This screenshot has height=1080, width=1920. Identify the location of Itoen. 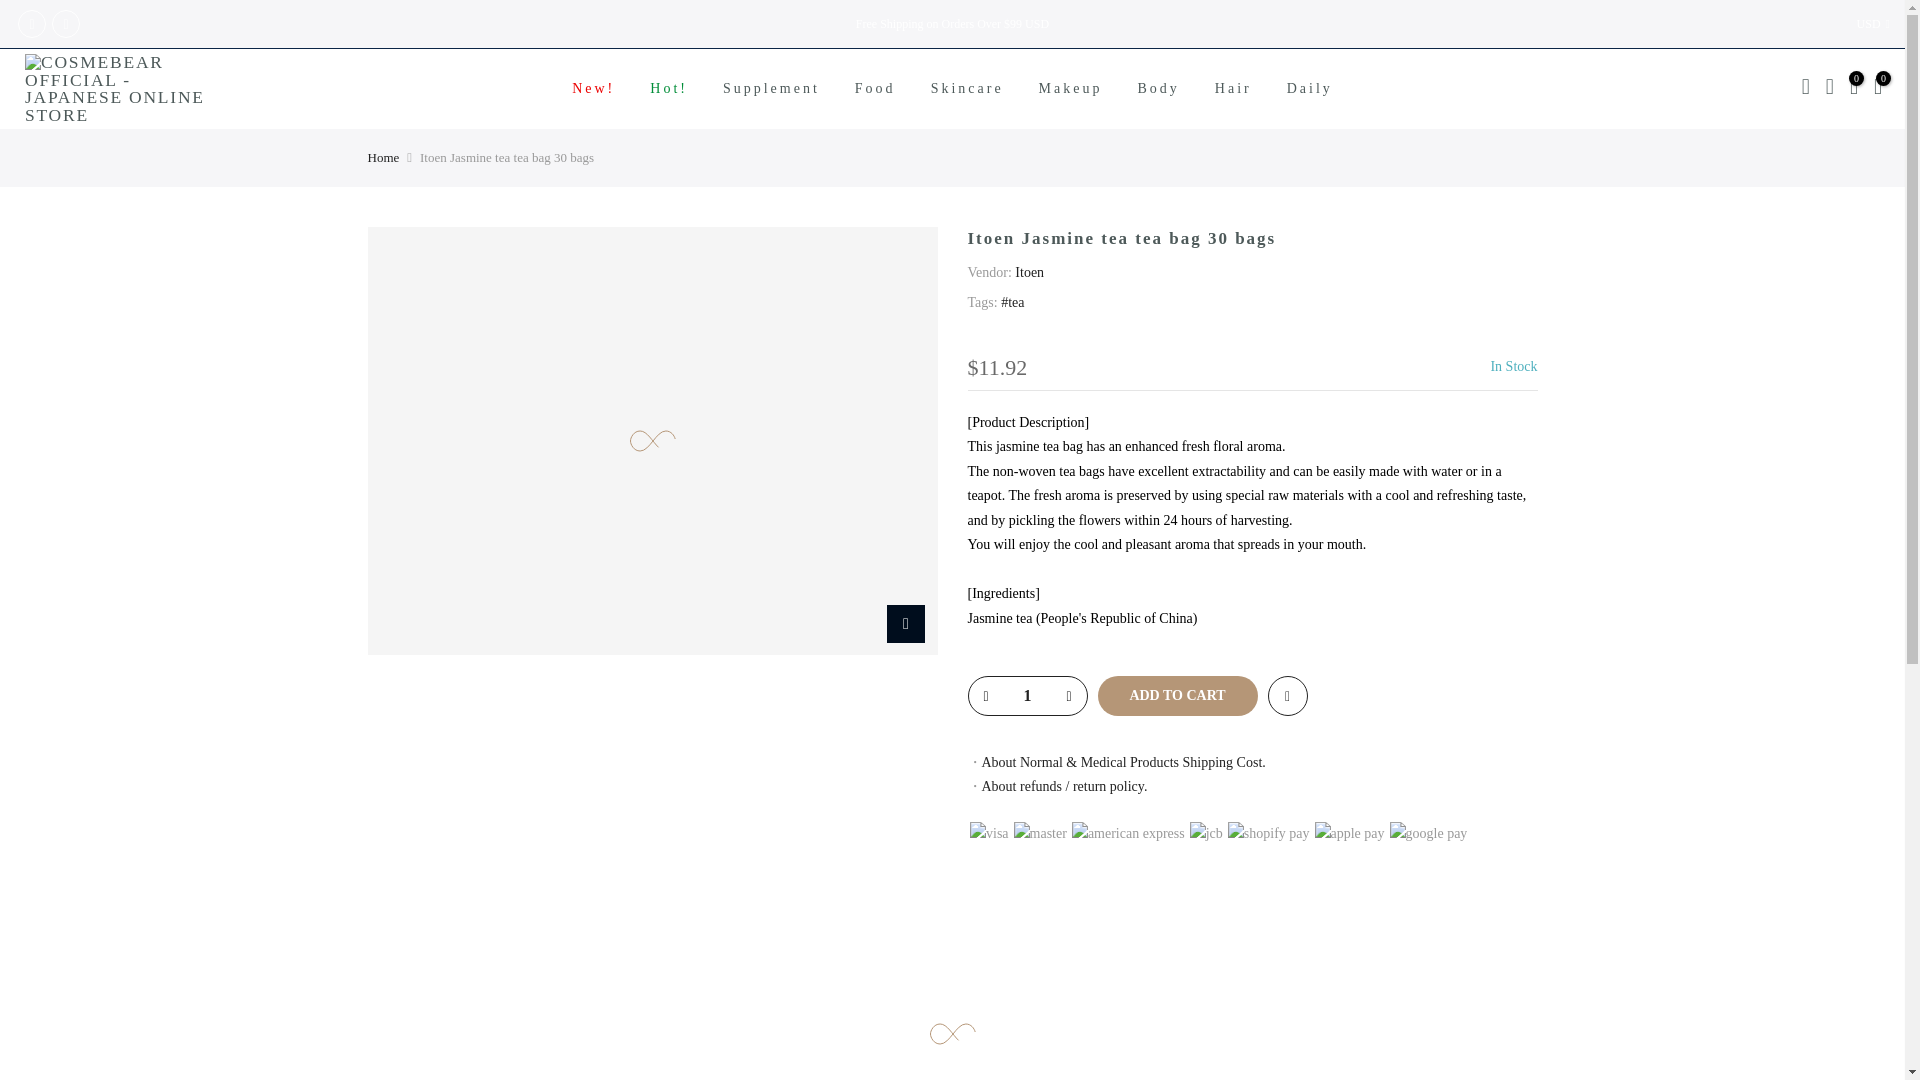
(1030, 272).